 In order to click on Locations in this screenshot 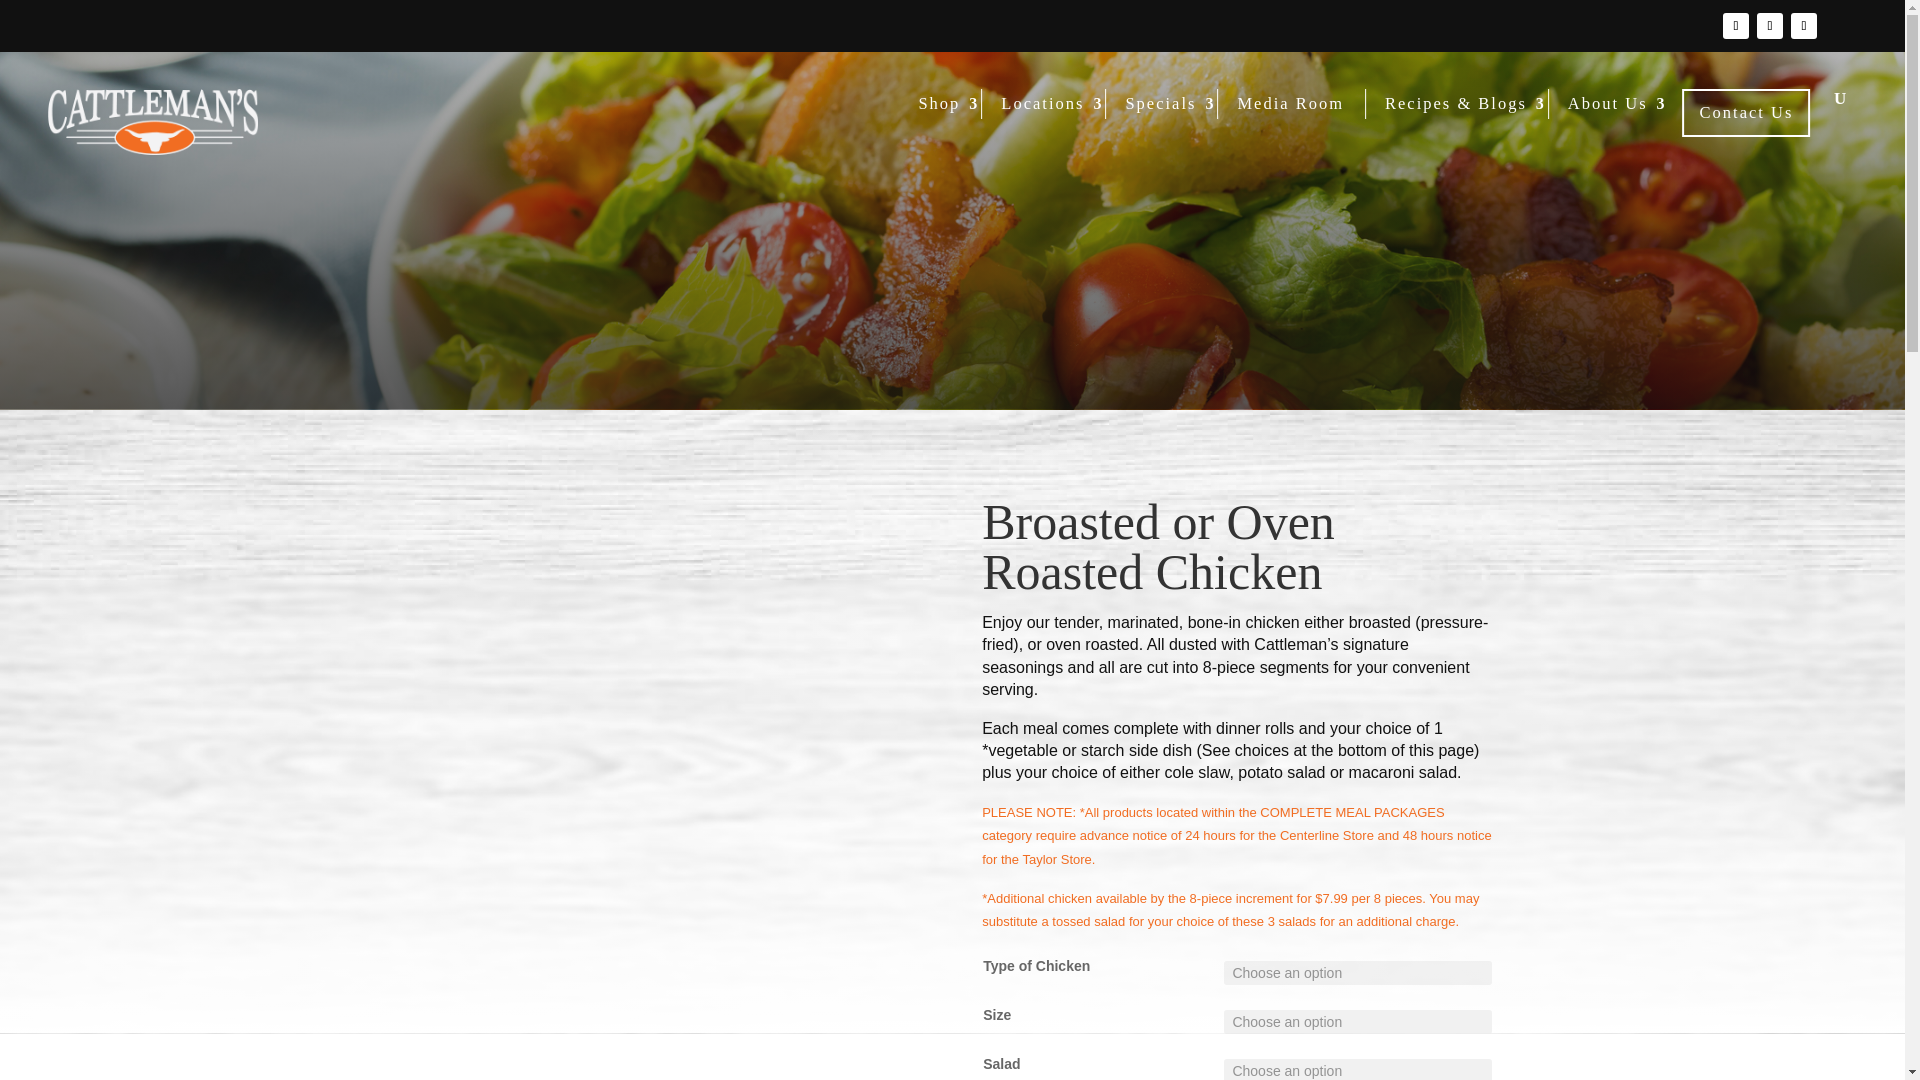, I will do `click(1042, 103)`.